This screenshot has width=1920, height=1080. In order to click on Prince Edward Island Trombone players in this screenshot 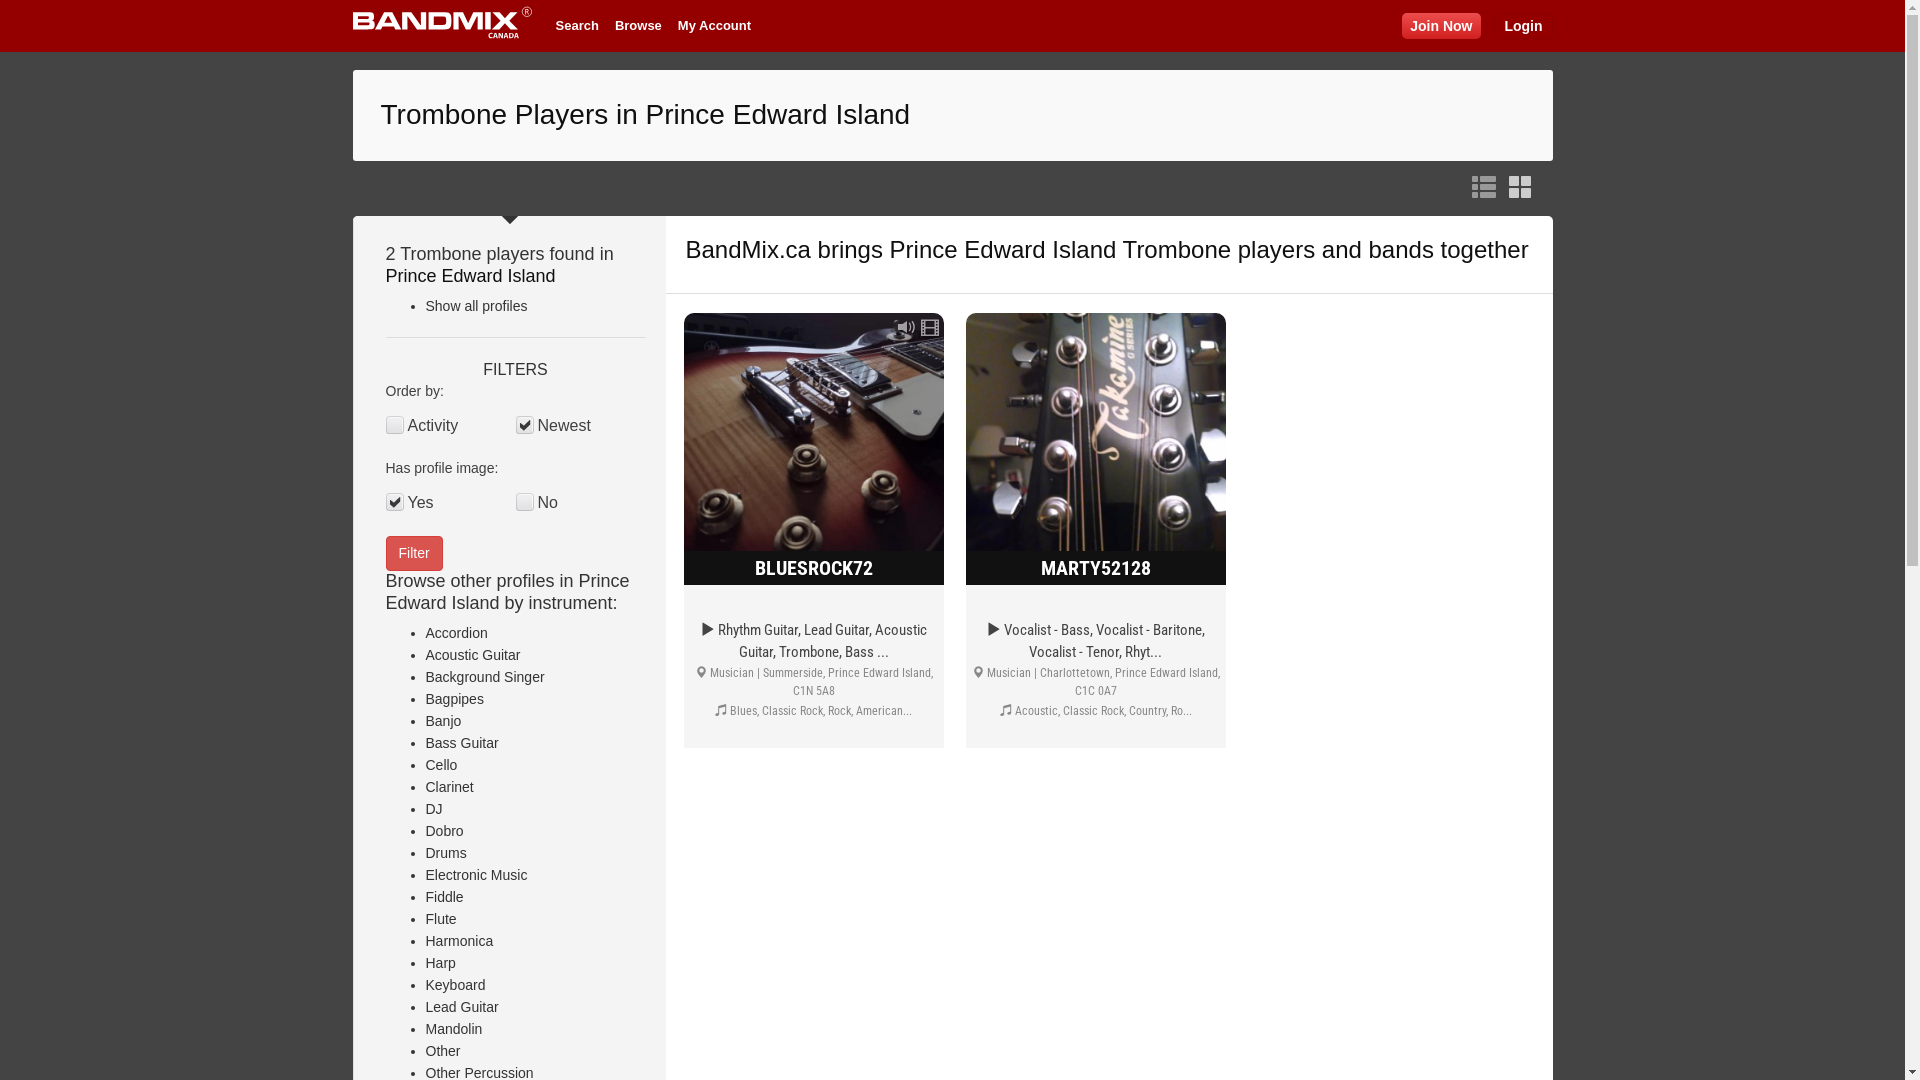, I will do `click(1103, 250)`.